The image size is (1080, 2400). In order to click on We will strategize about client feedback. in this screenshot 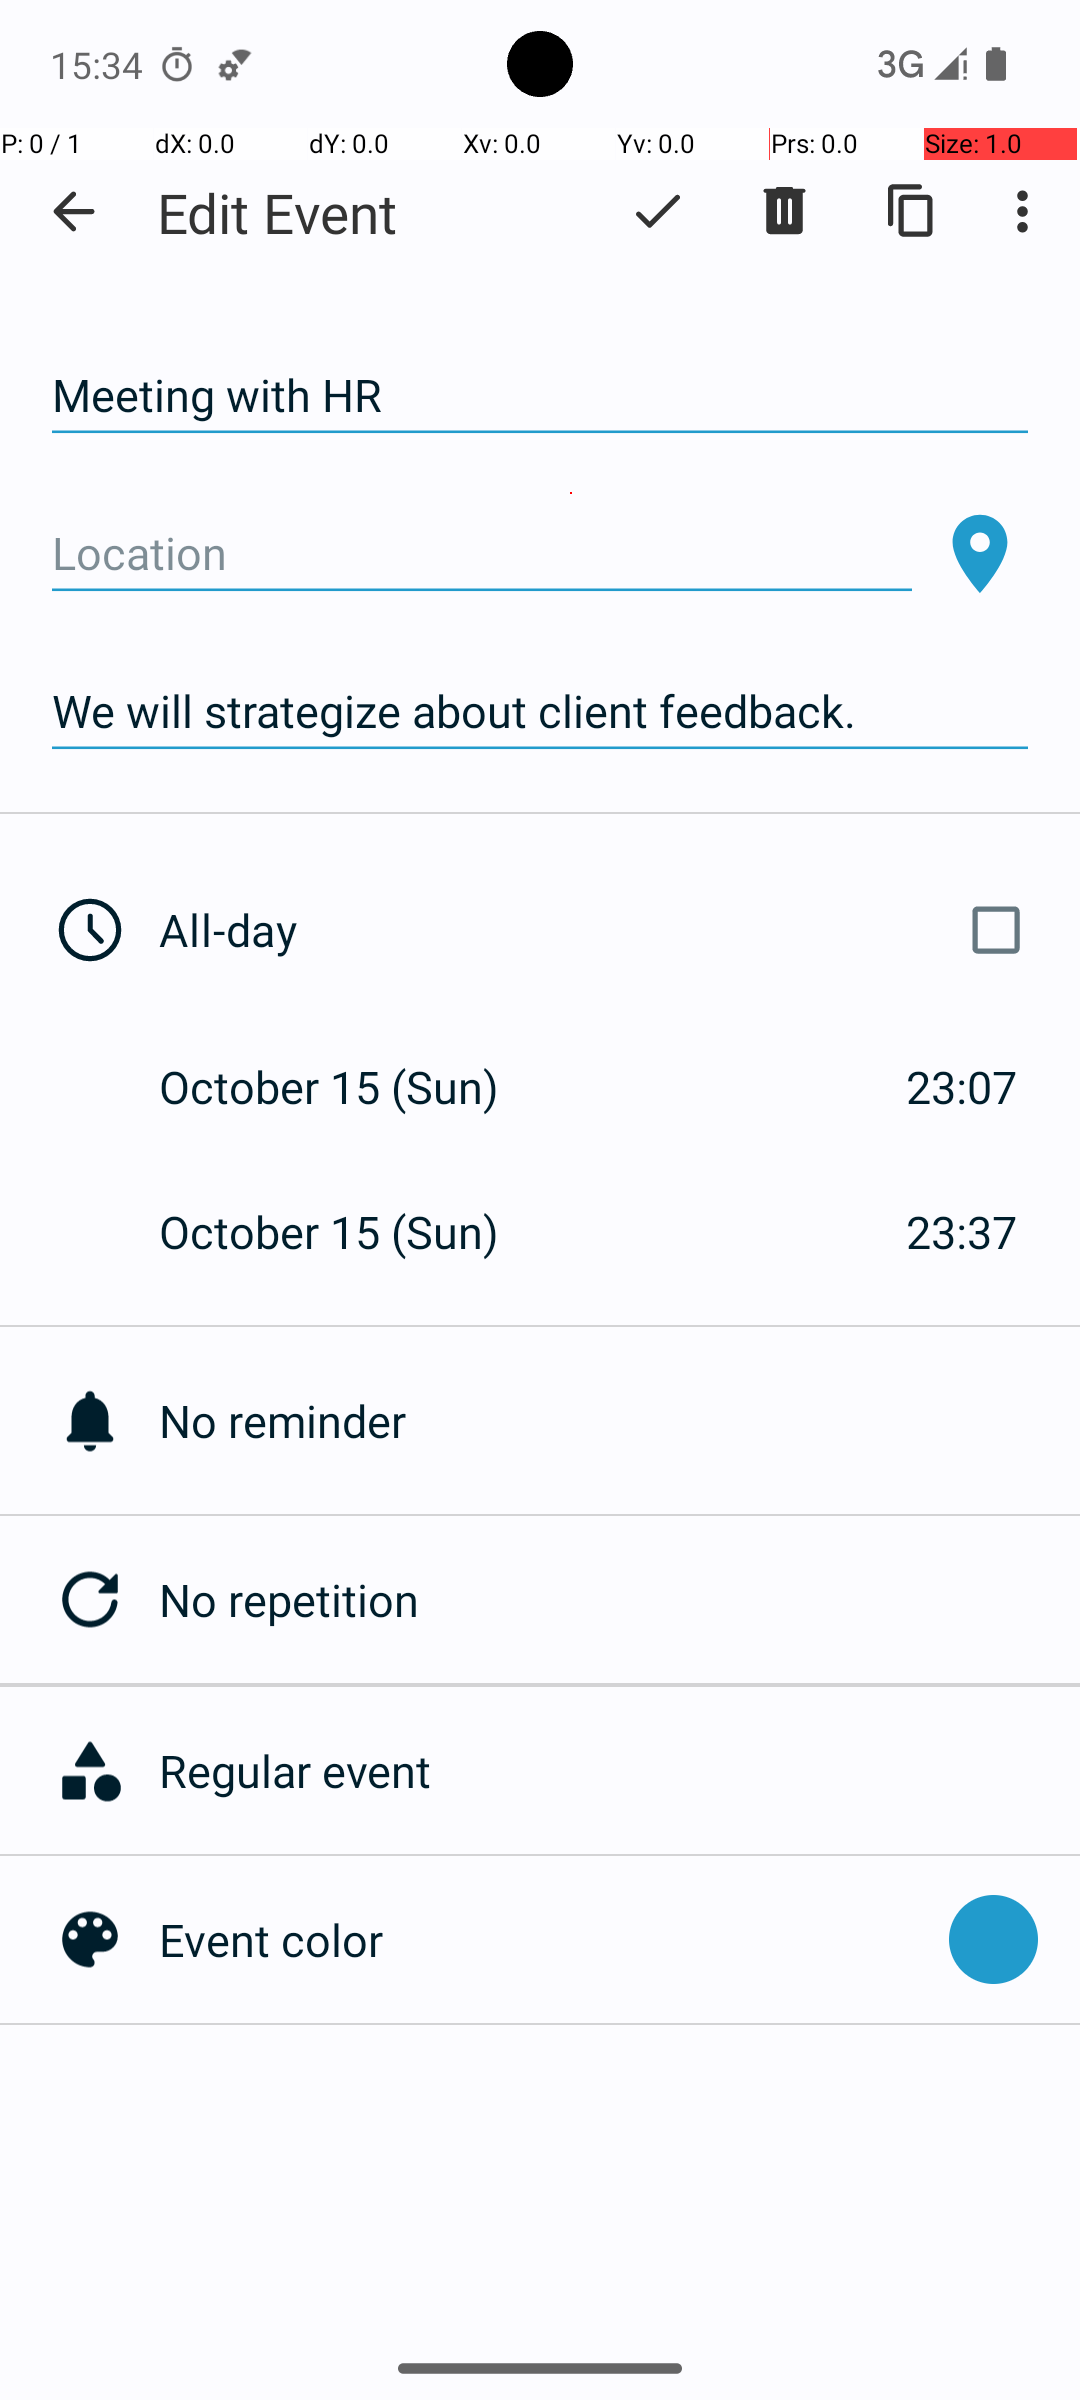, I will do `click(540, 712)`.